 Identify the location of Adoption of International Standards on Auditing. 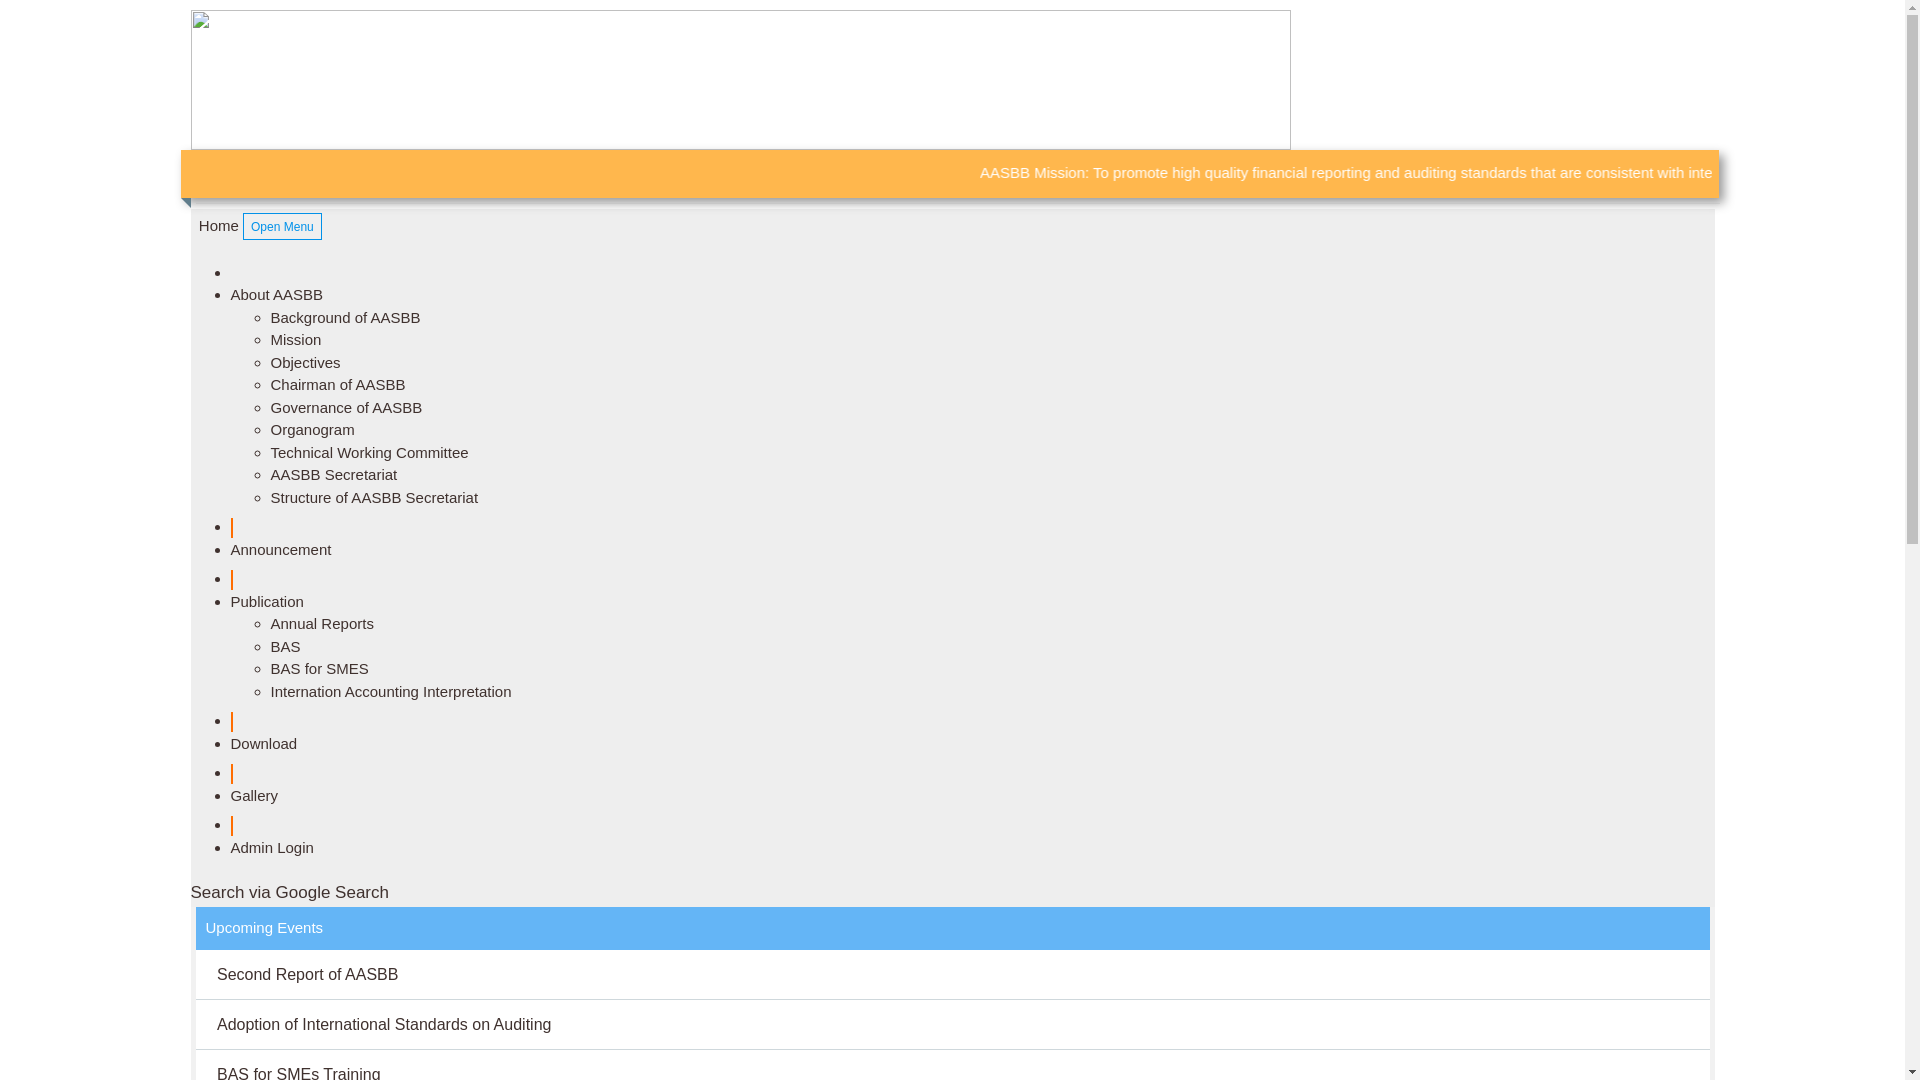
(384, 1024).